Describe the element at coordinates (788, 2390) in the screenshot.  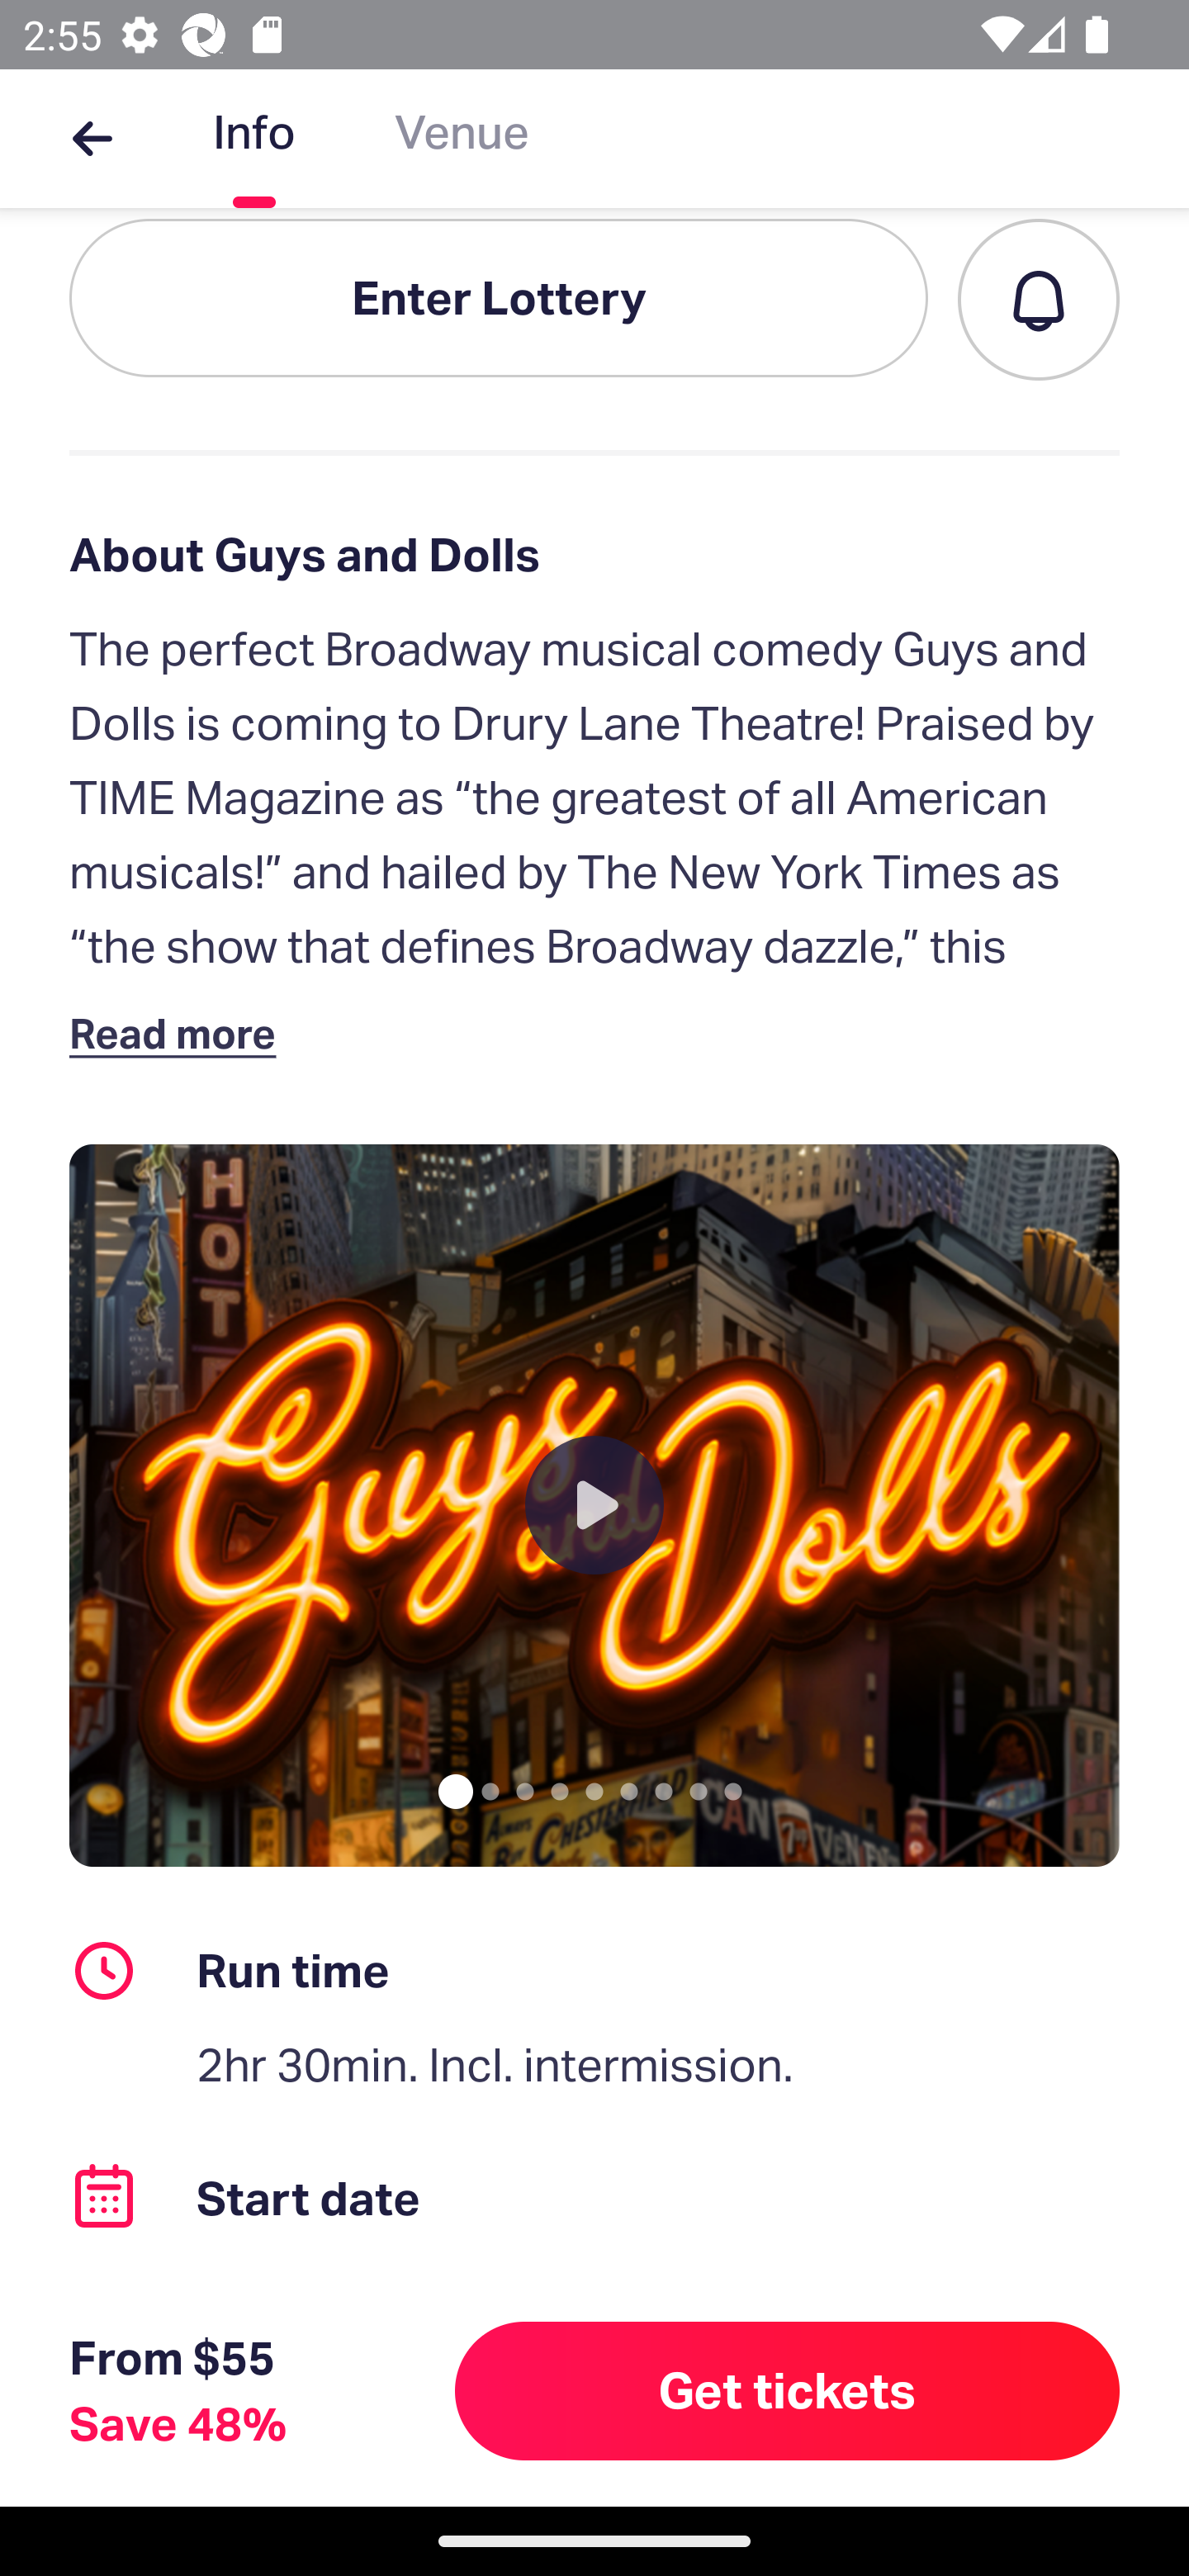
I see `Get tickets` at that location.